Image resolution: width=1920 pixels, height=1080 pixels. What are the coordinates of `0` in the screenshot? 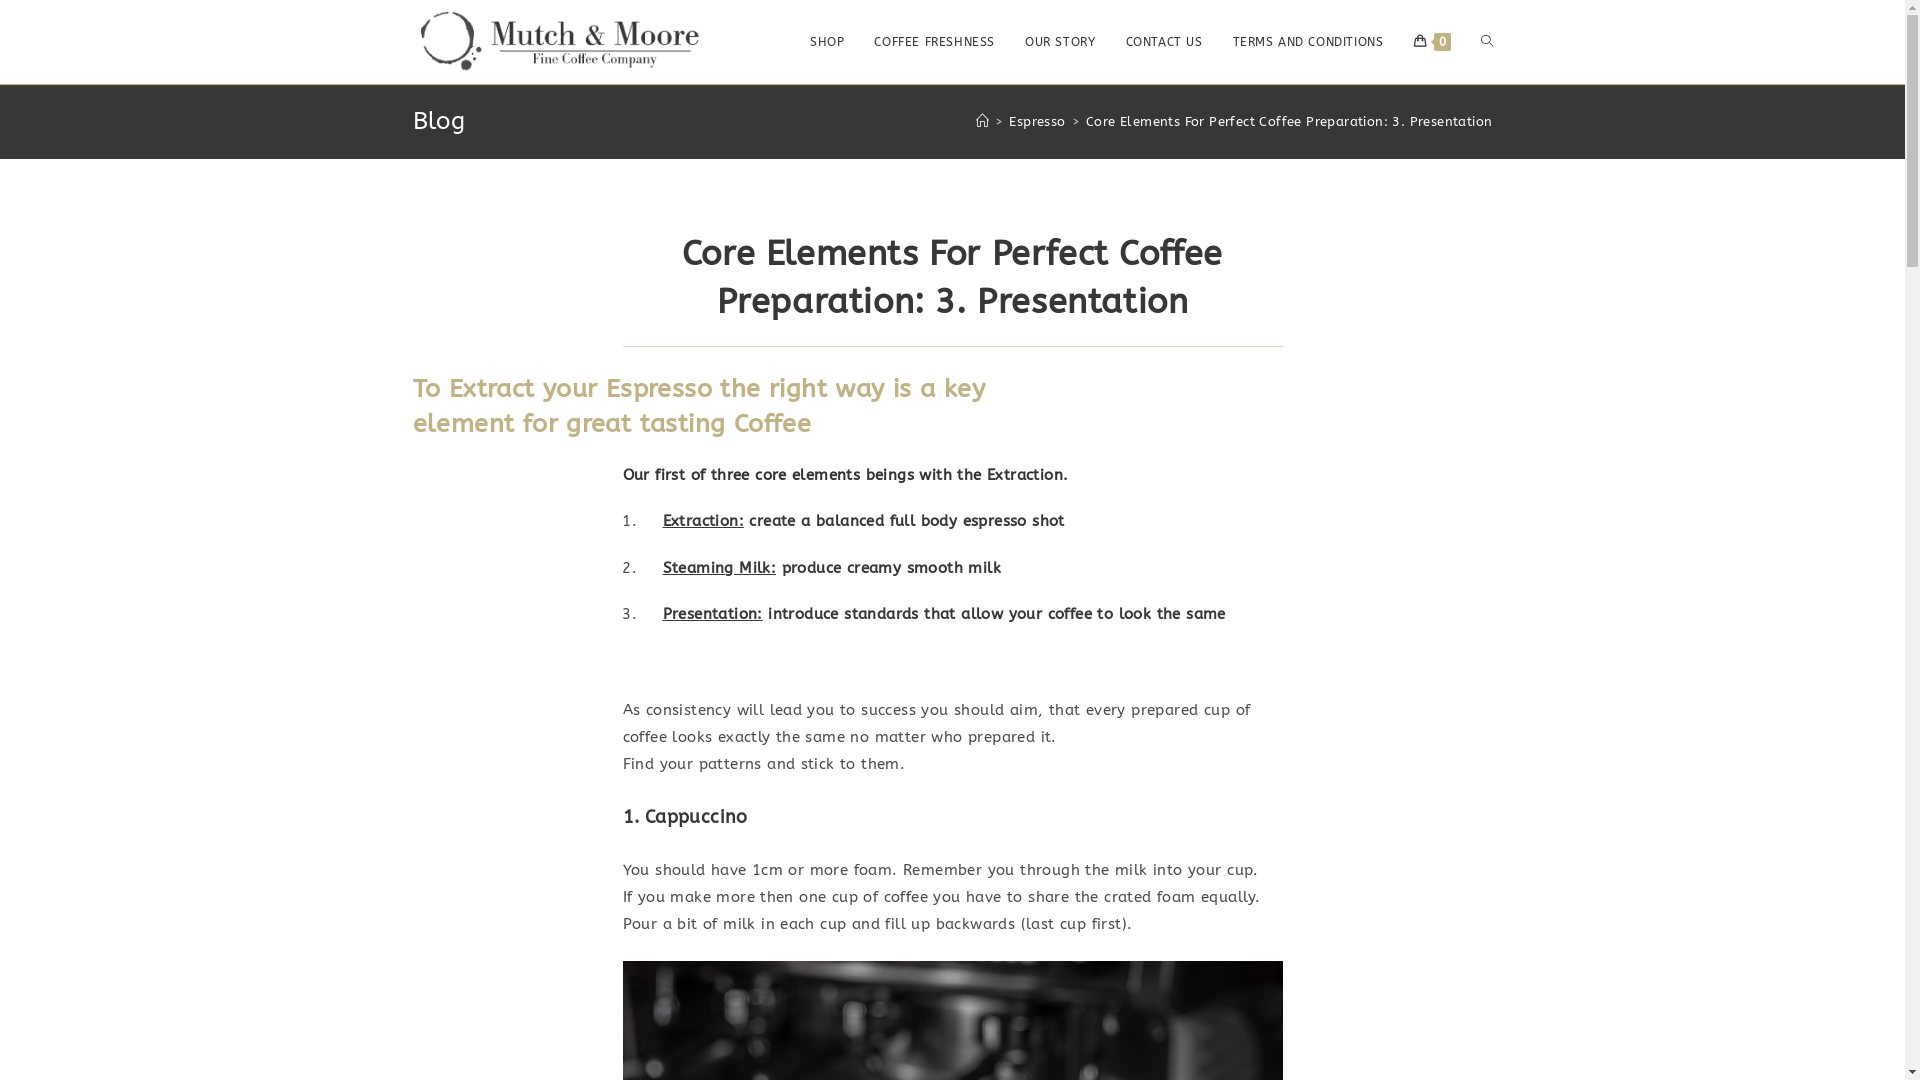 It's located at (1432, 42).